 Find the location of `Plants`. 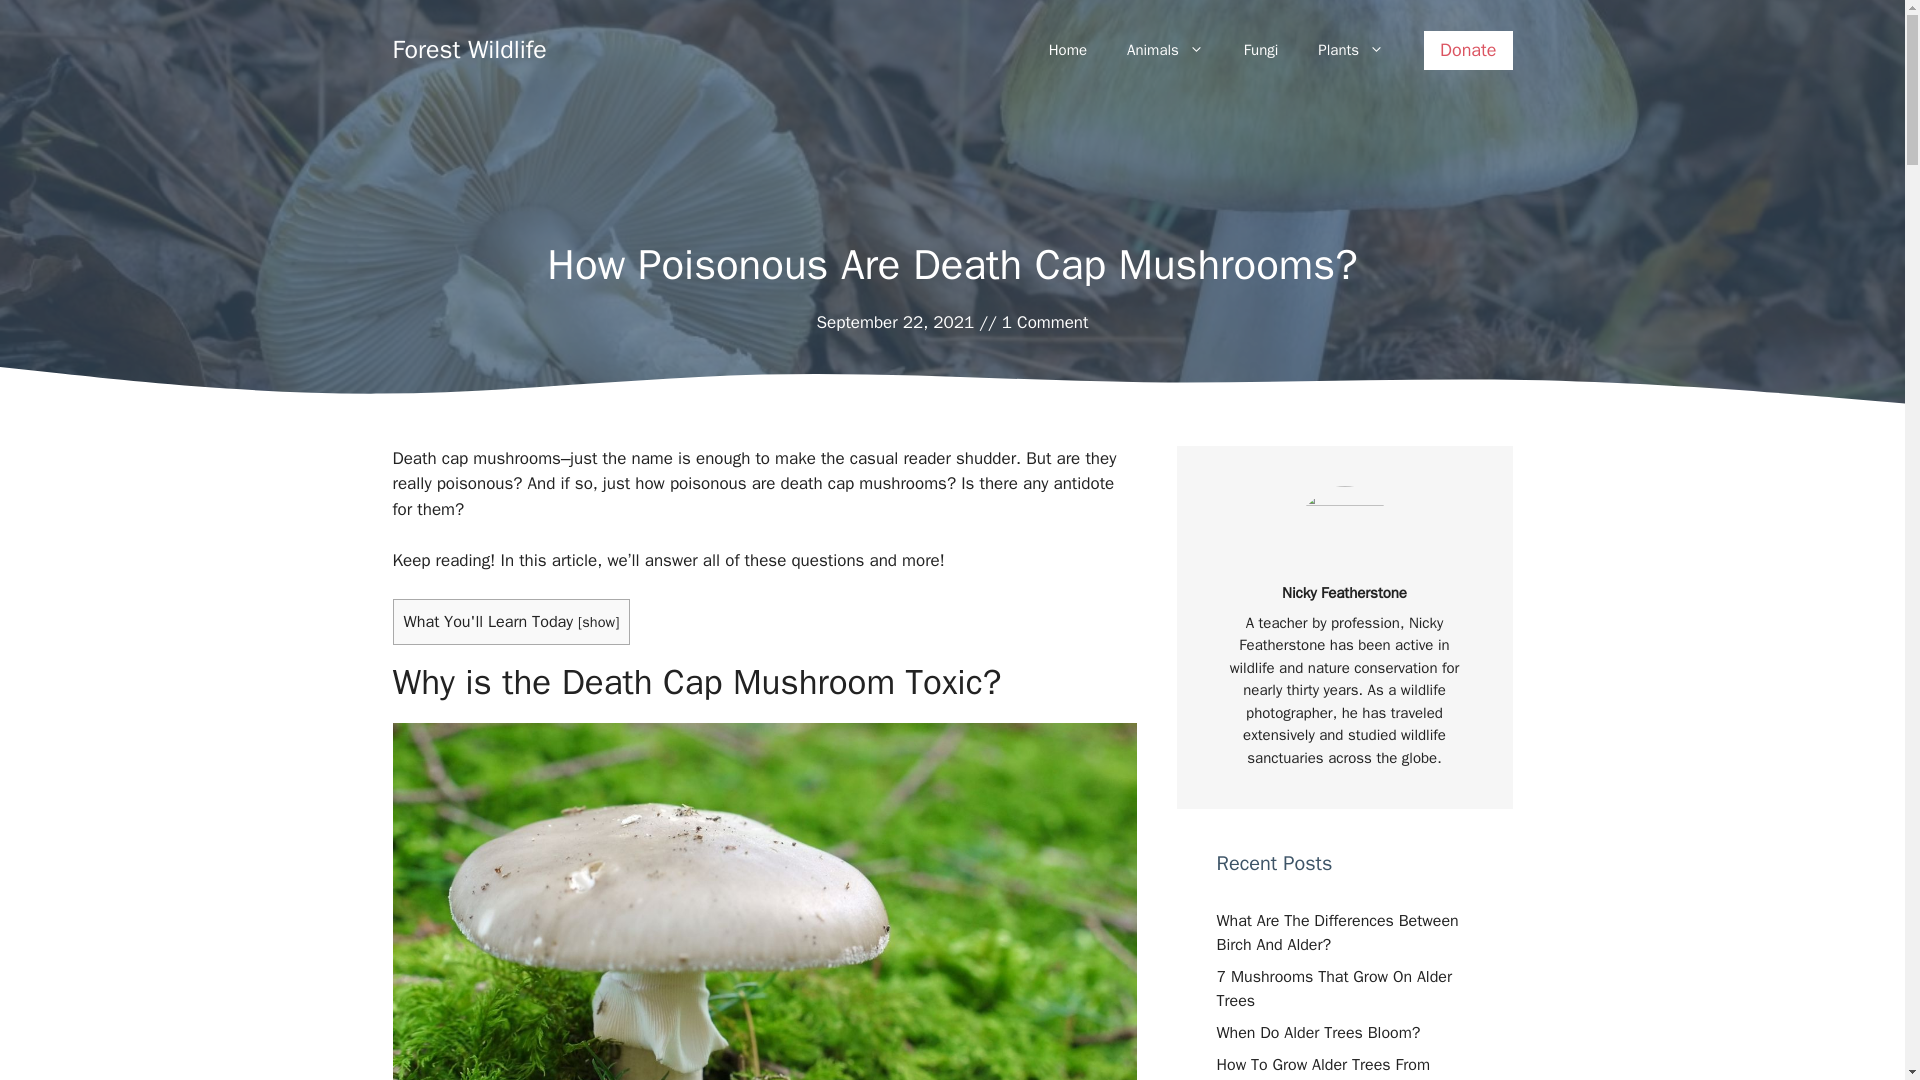

Plants is located at coordinates (1350, 50).